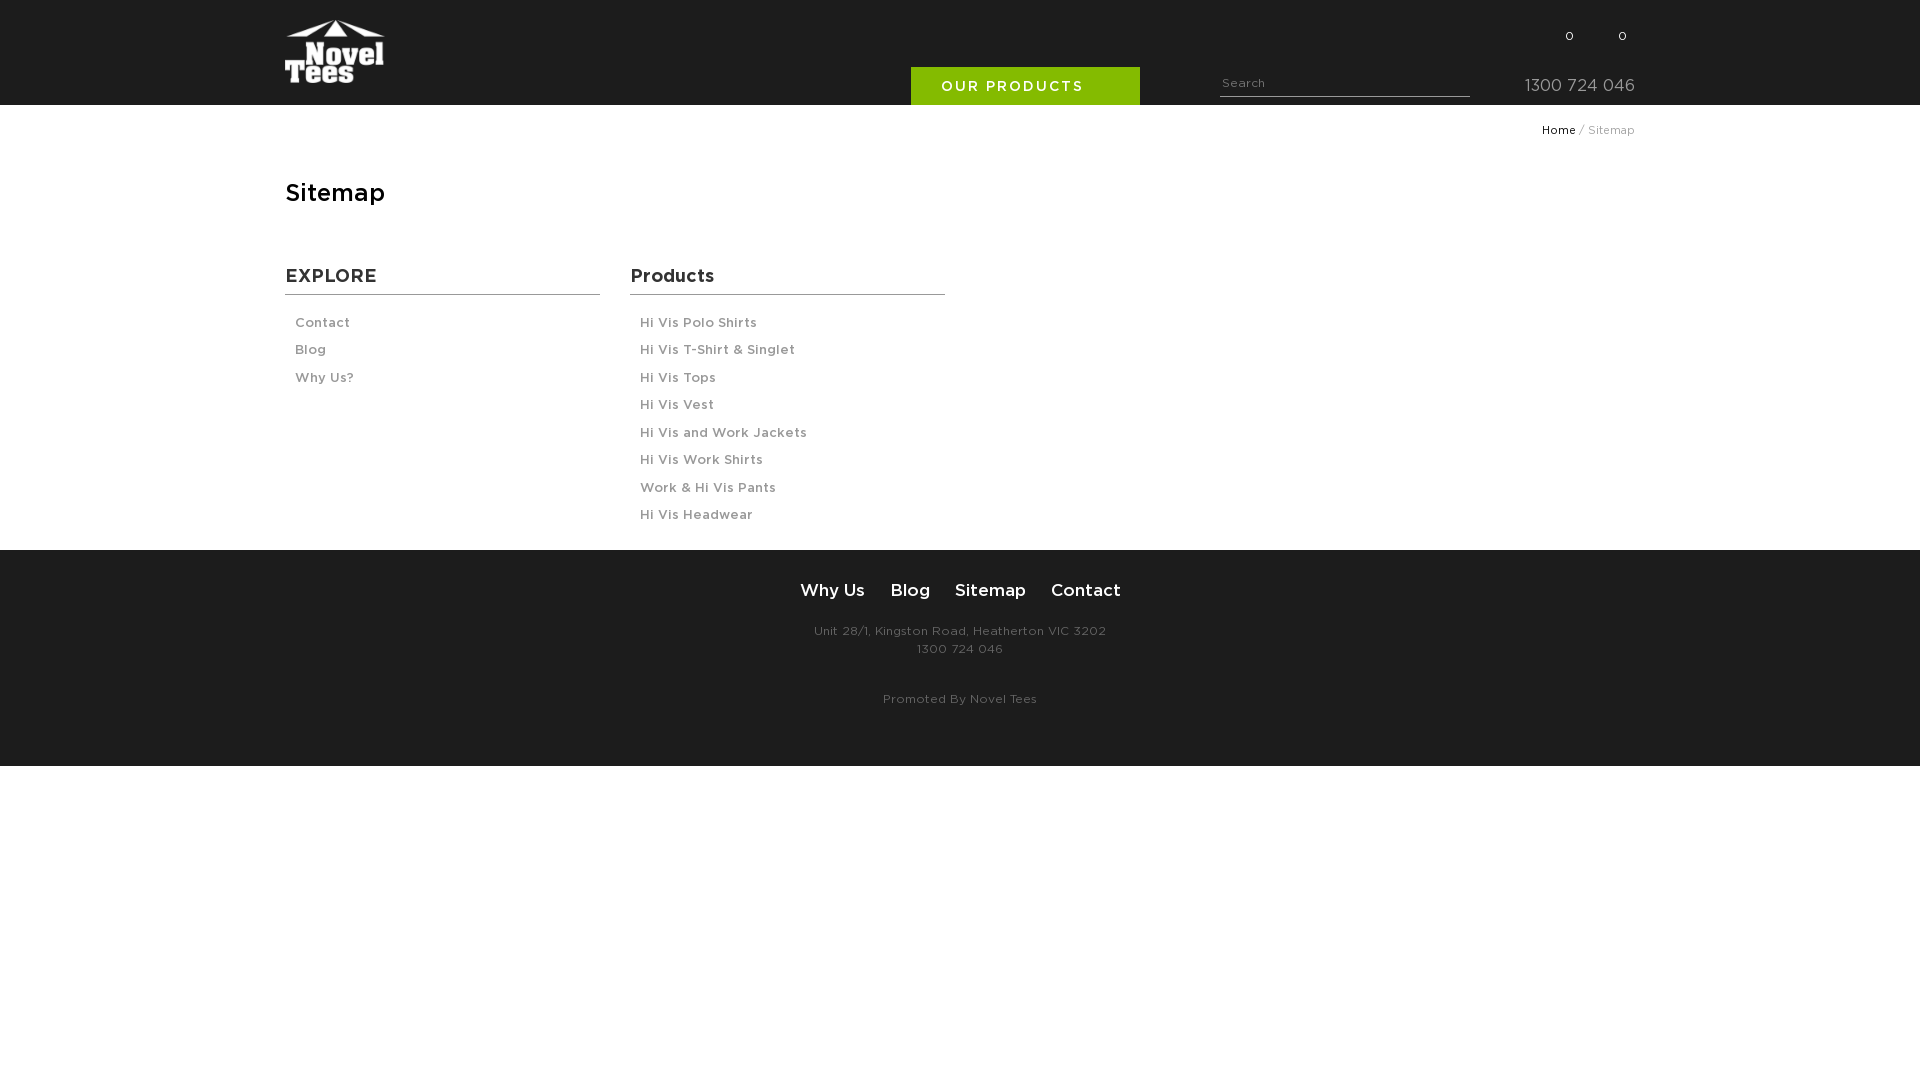 The width and height of the screenshot is (1920, 1080). I want to click on Hi Vis Vest, so click(677, 406).